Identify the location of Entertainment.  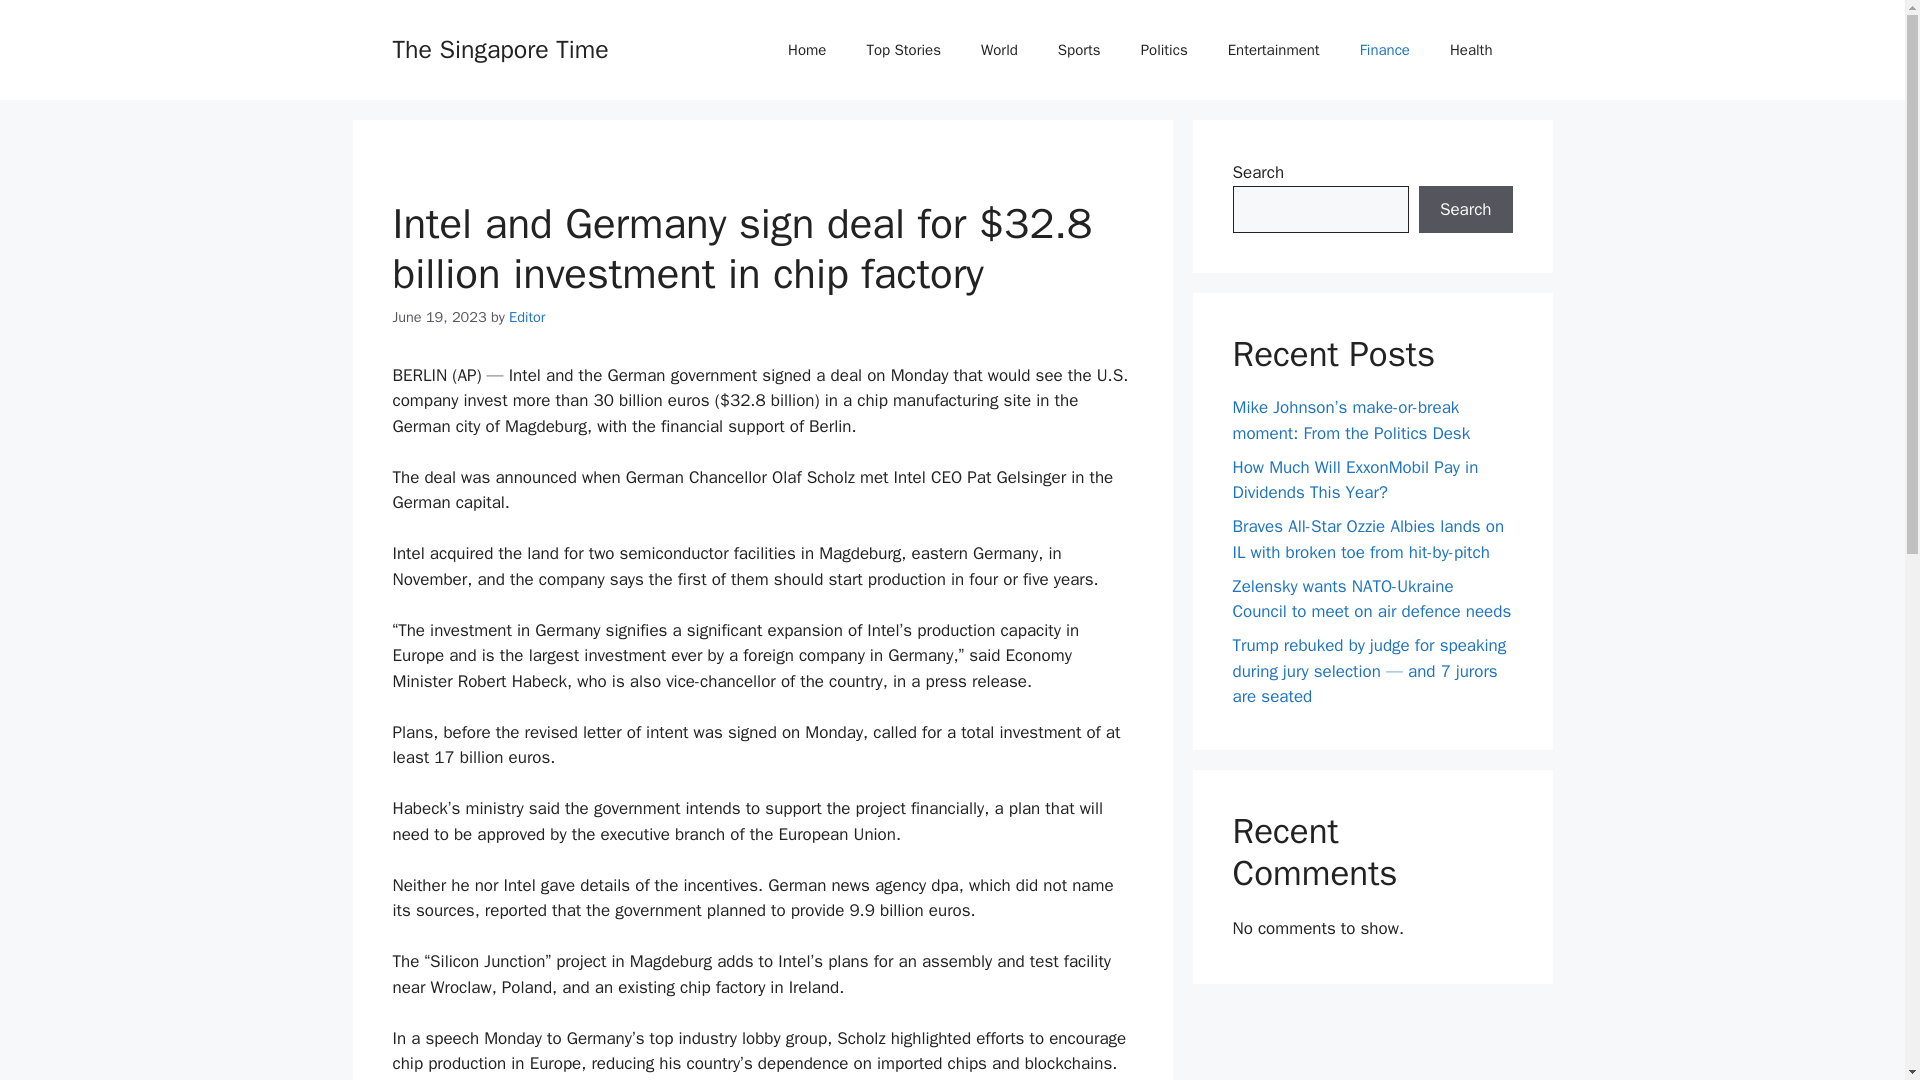
(1274, 50).